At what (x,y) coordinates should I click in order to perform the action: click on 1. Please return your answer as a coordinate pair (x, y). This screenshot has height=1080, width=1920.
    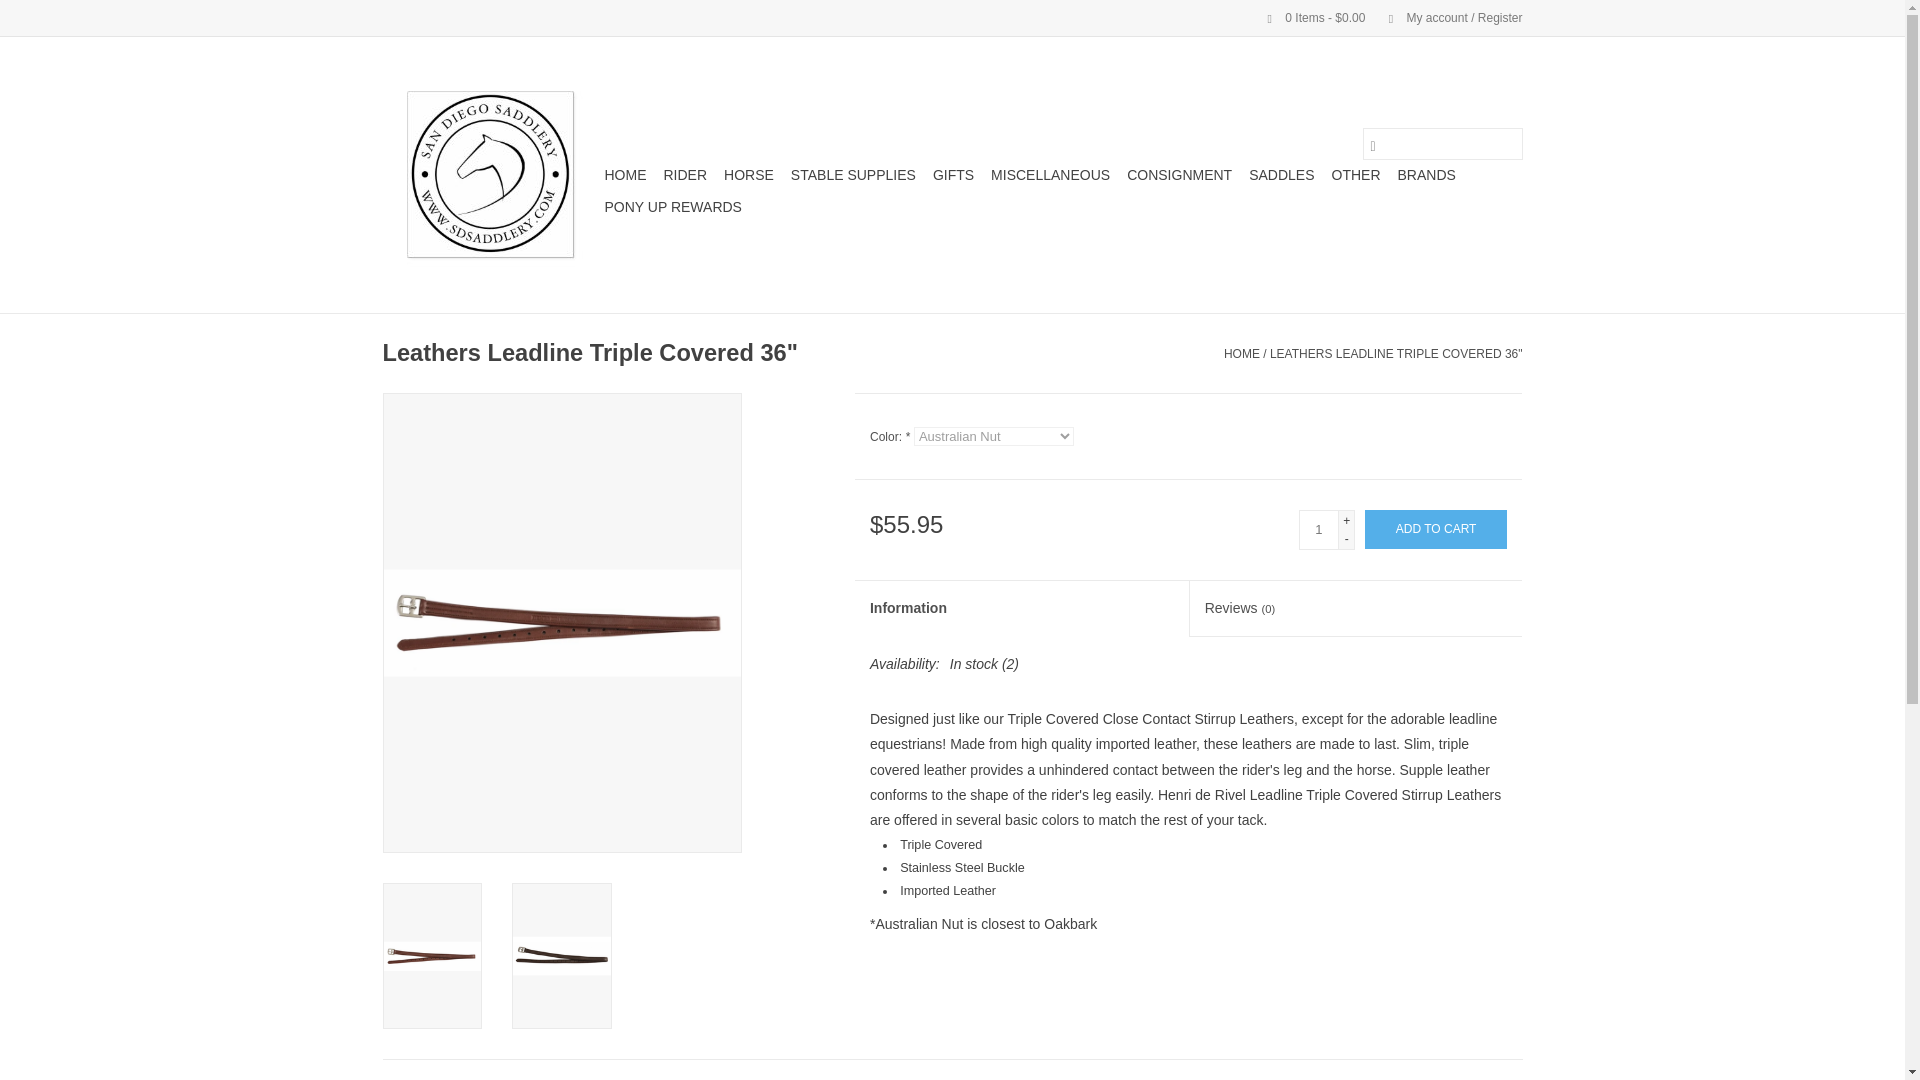
    Looking at the image, I should click on (1318, 529).